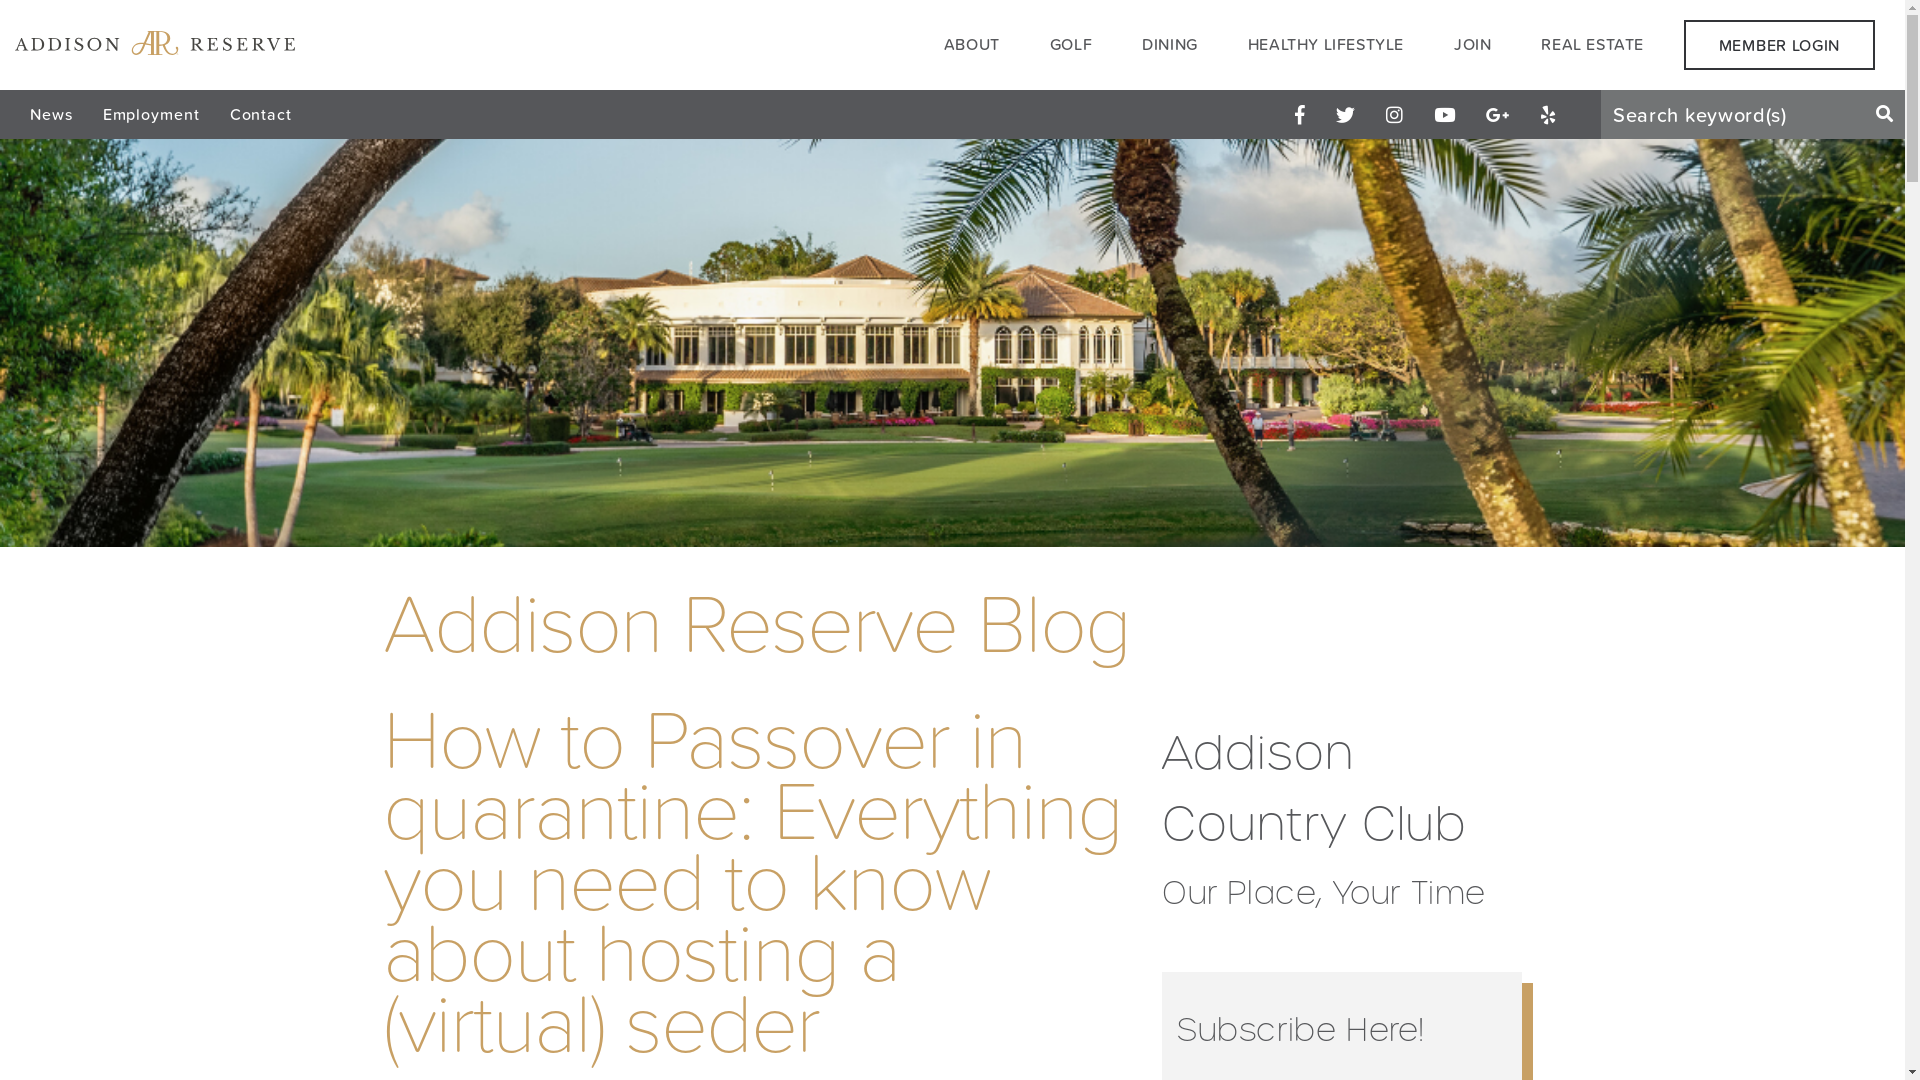 Image resolution: width=1920 pixels, height=1080 pixels. I want to click on Google Plus, opens in new window, so click(1498, 114).